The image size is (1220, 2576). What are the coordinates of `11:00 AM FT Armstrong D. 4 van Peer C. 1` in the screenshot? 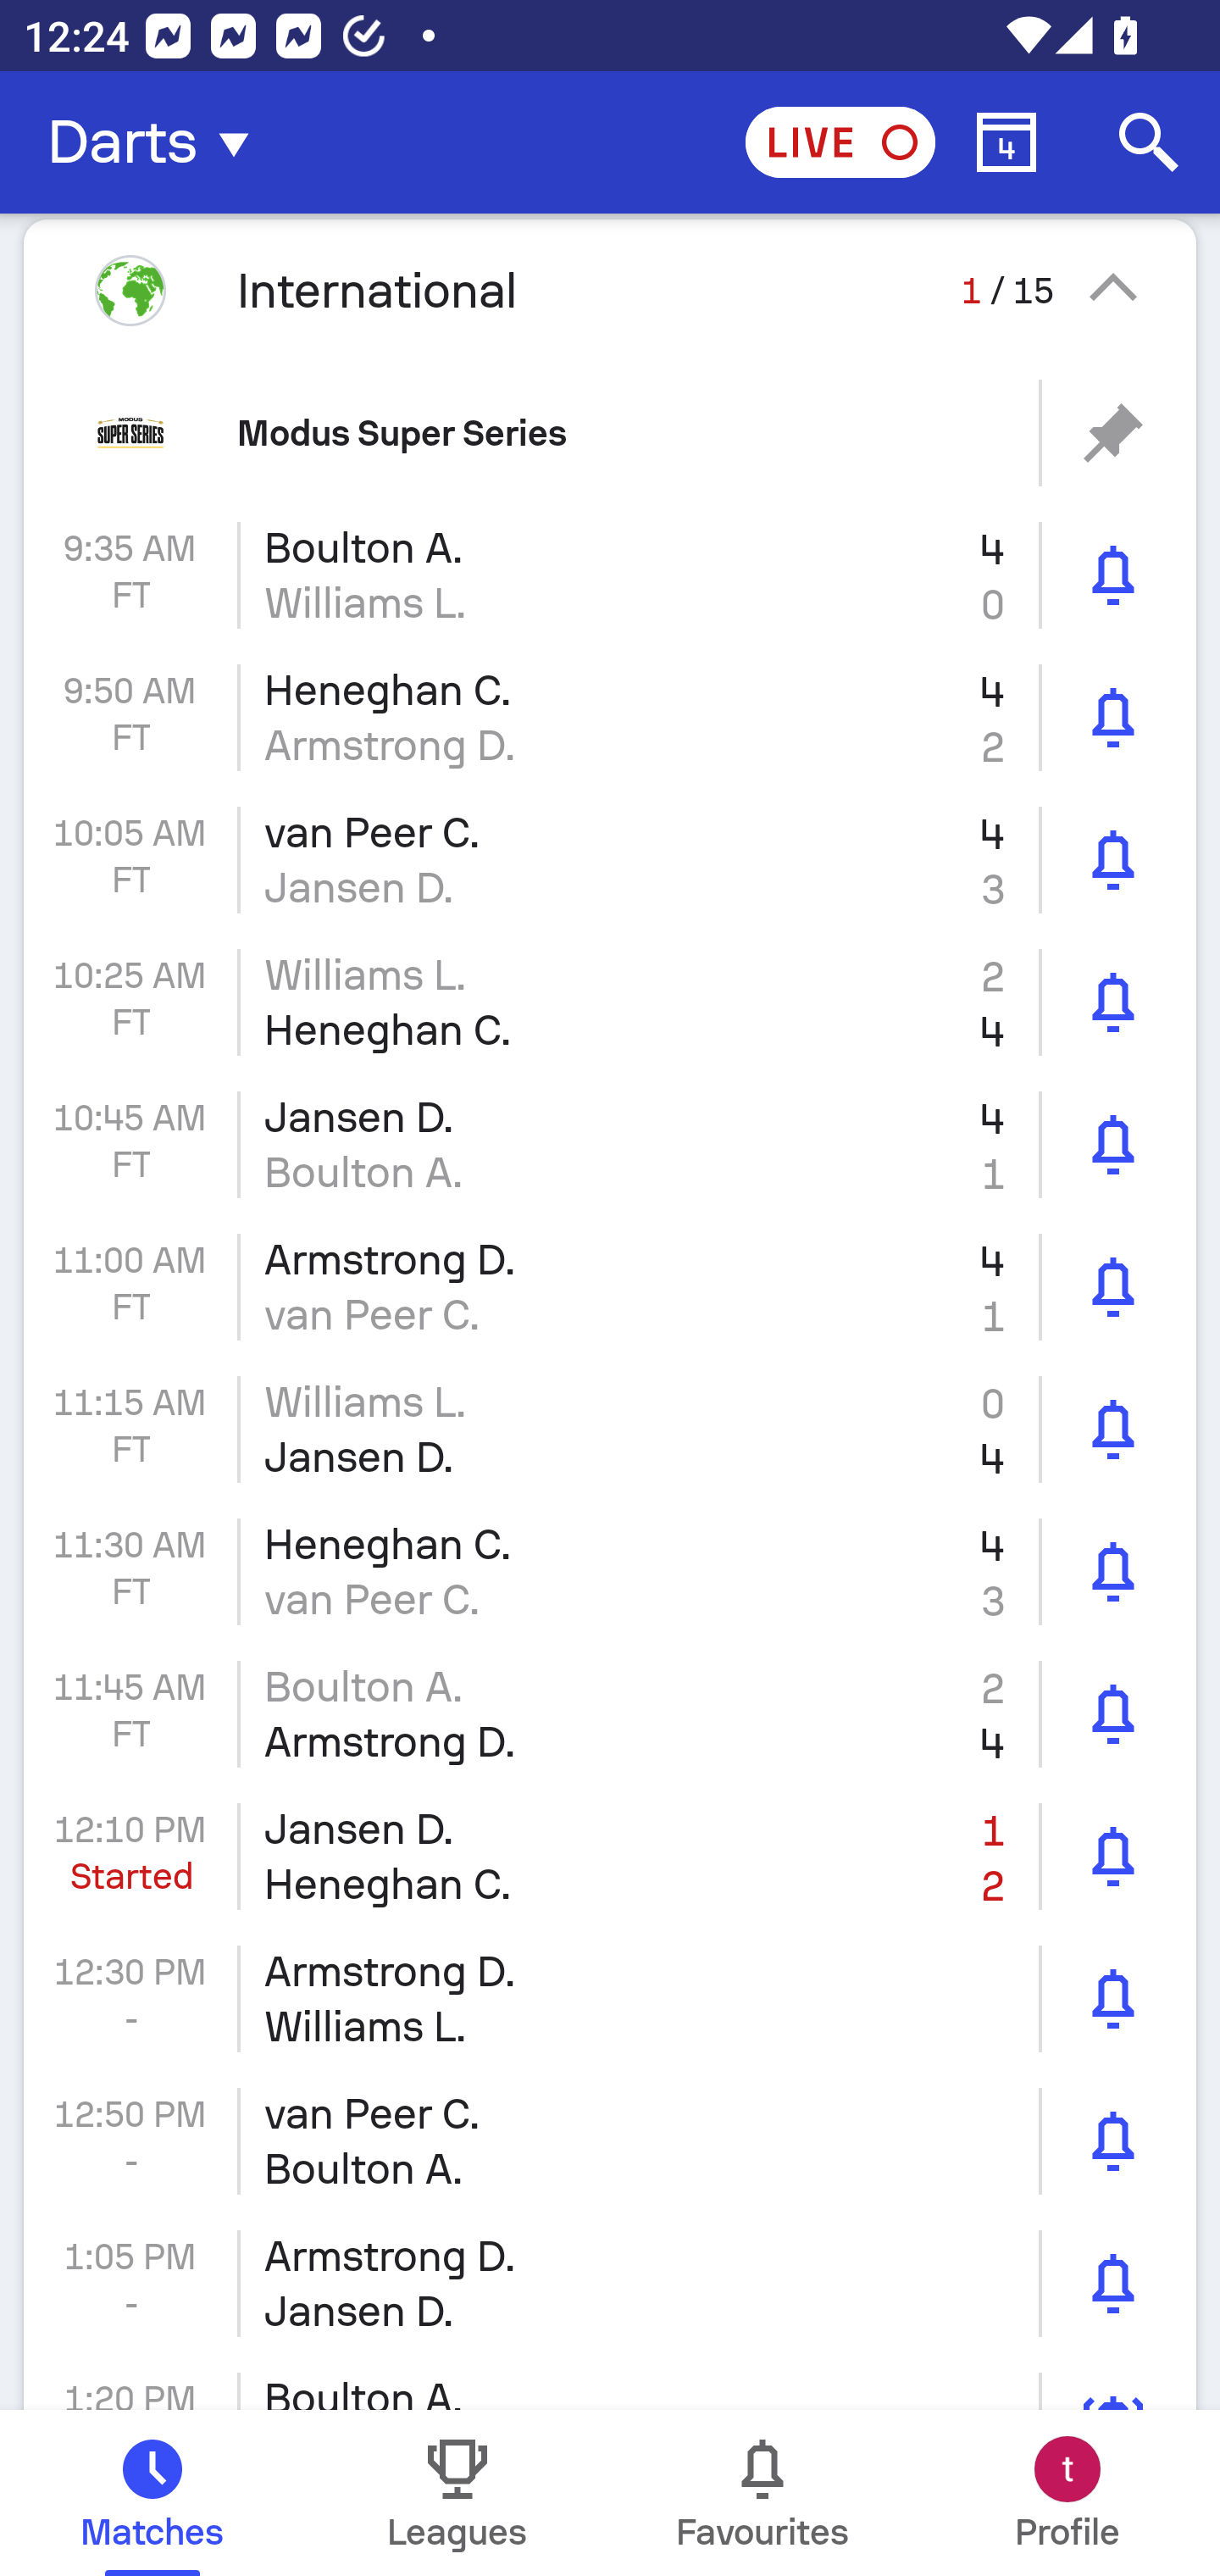 It's located at (610, 1286).